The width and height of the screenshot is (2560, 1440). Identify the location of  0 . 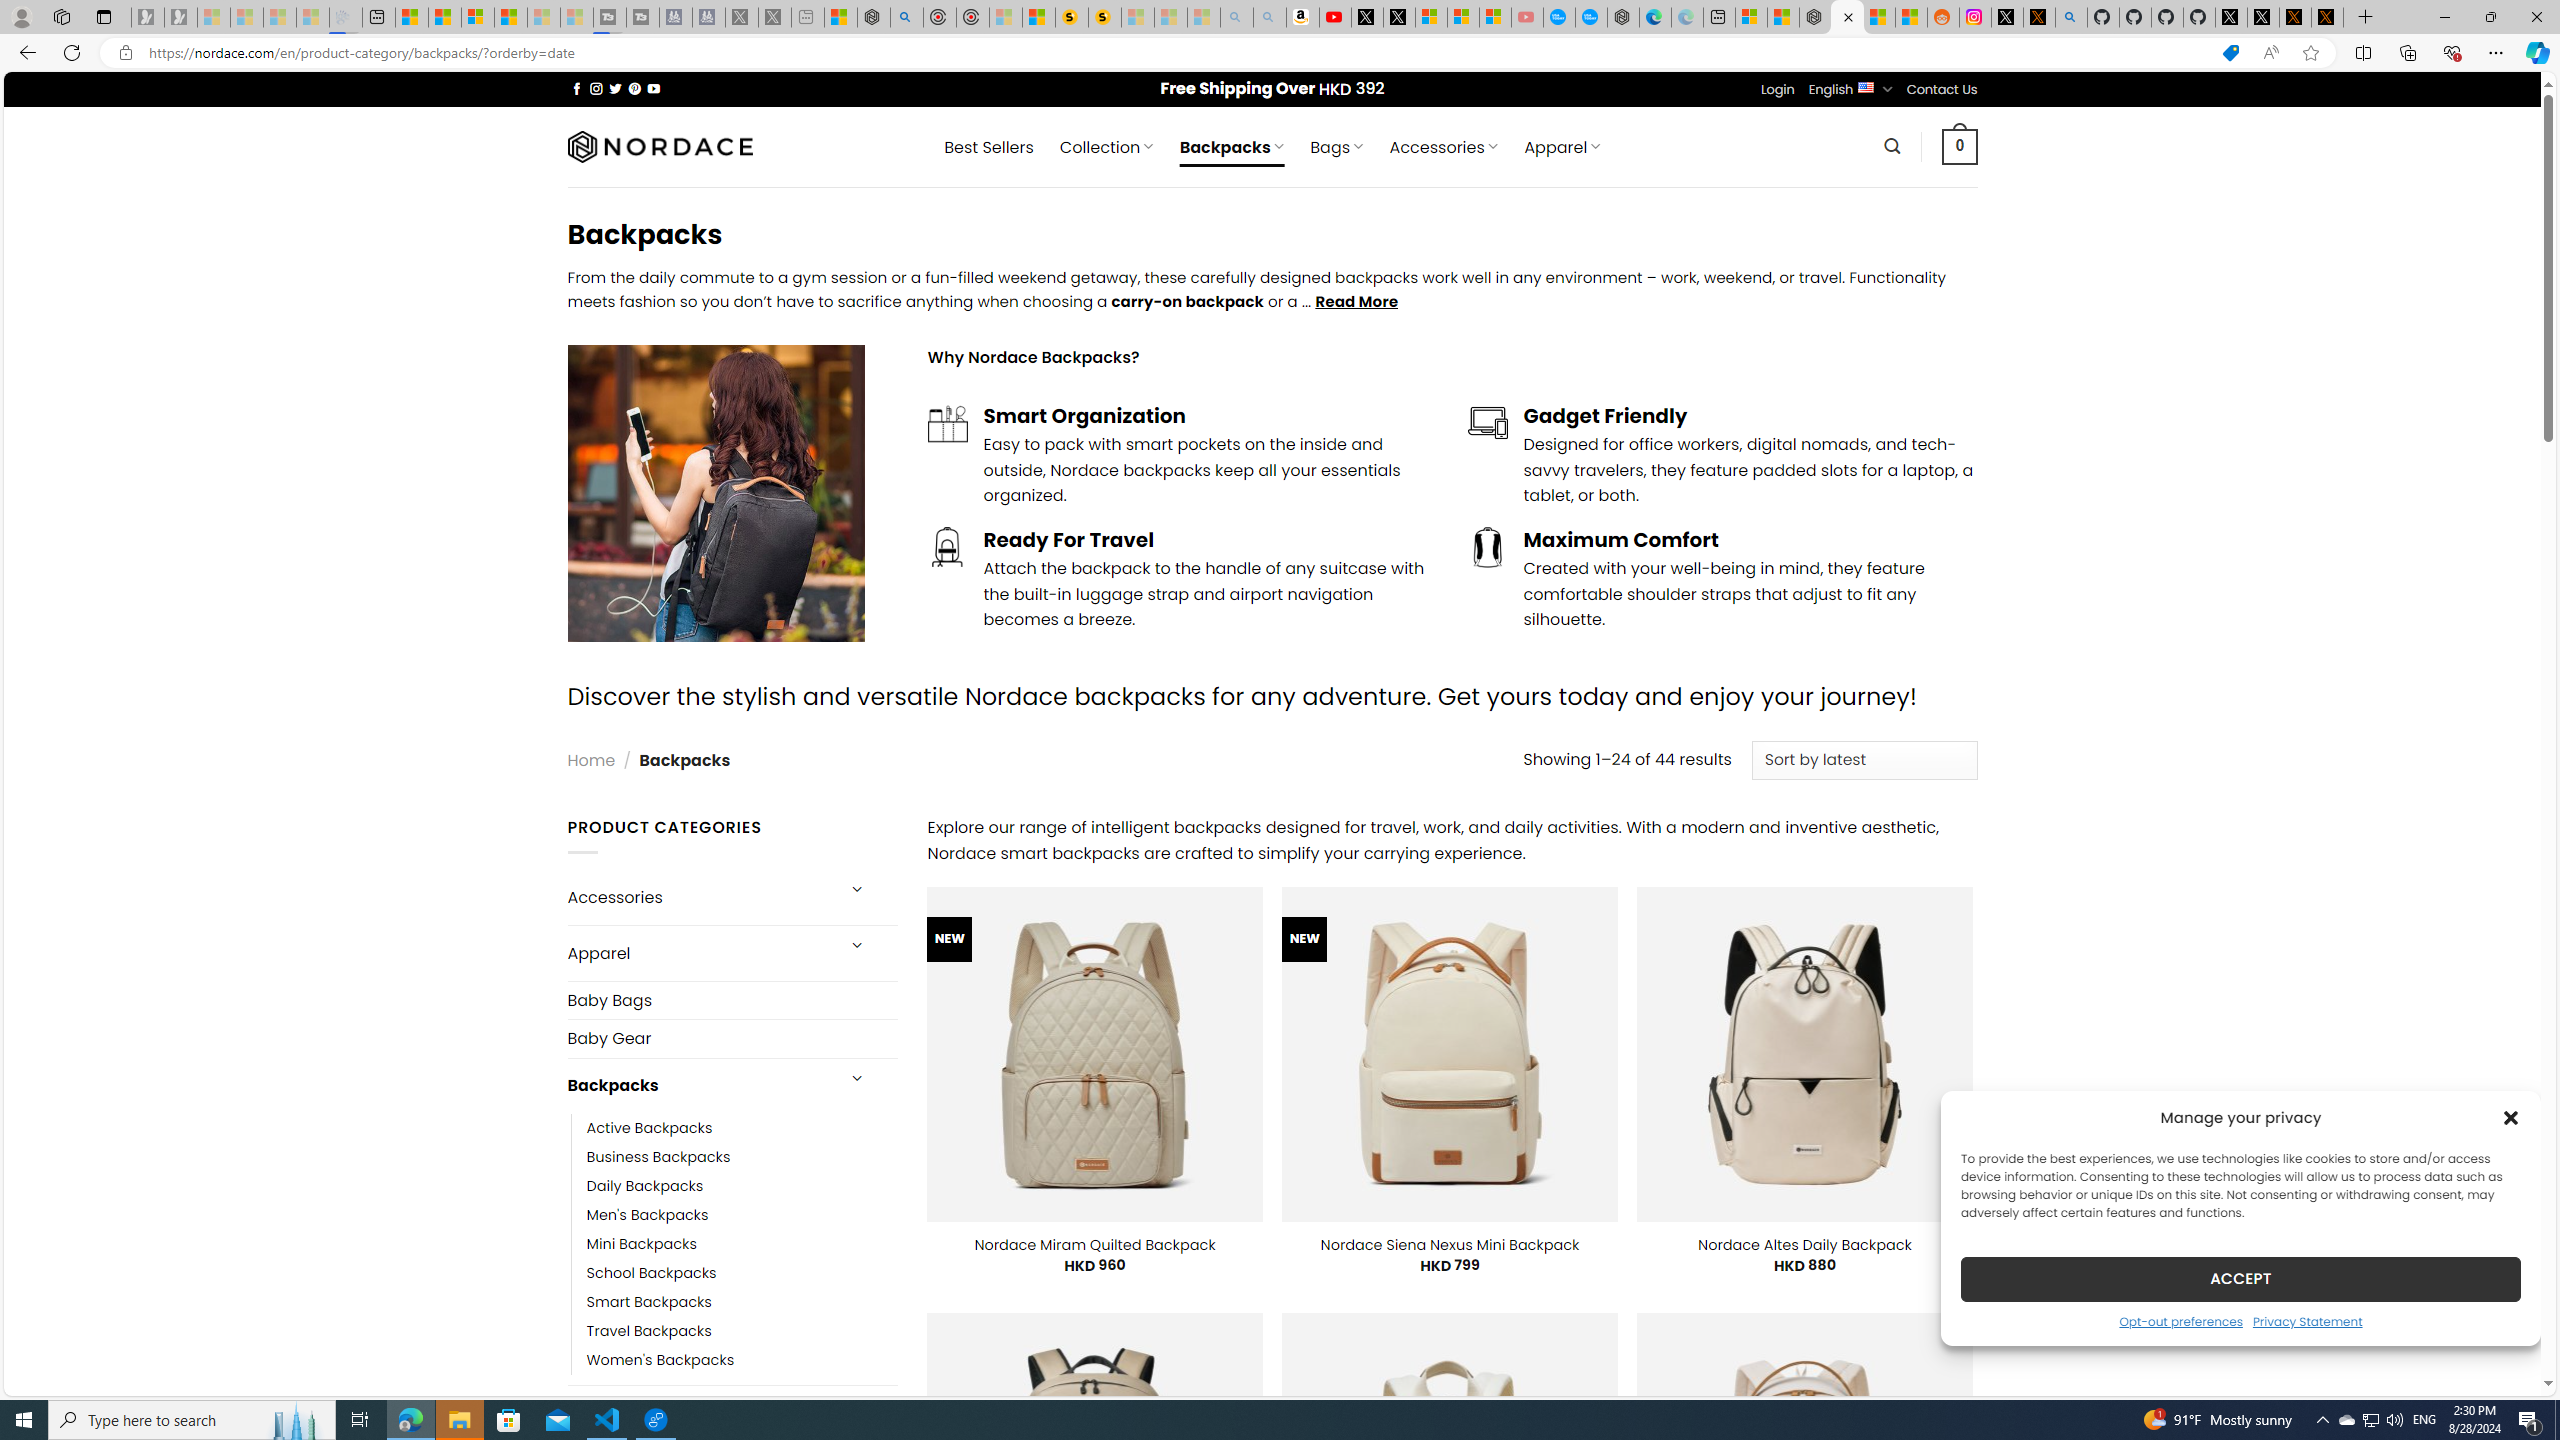
(1960, 146).